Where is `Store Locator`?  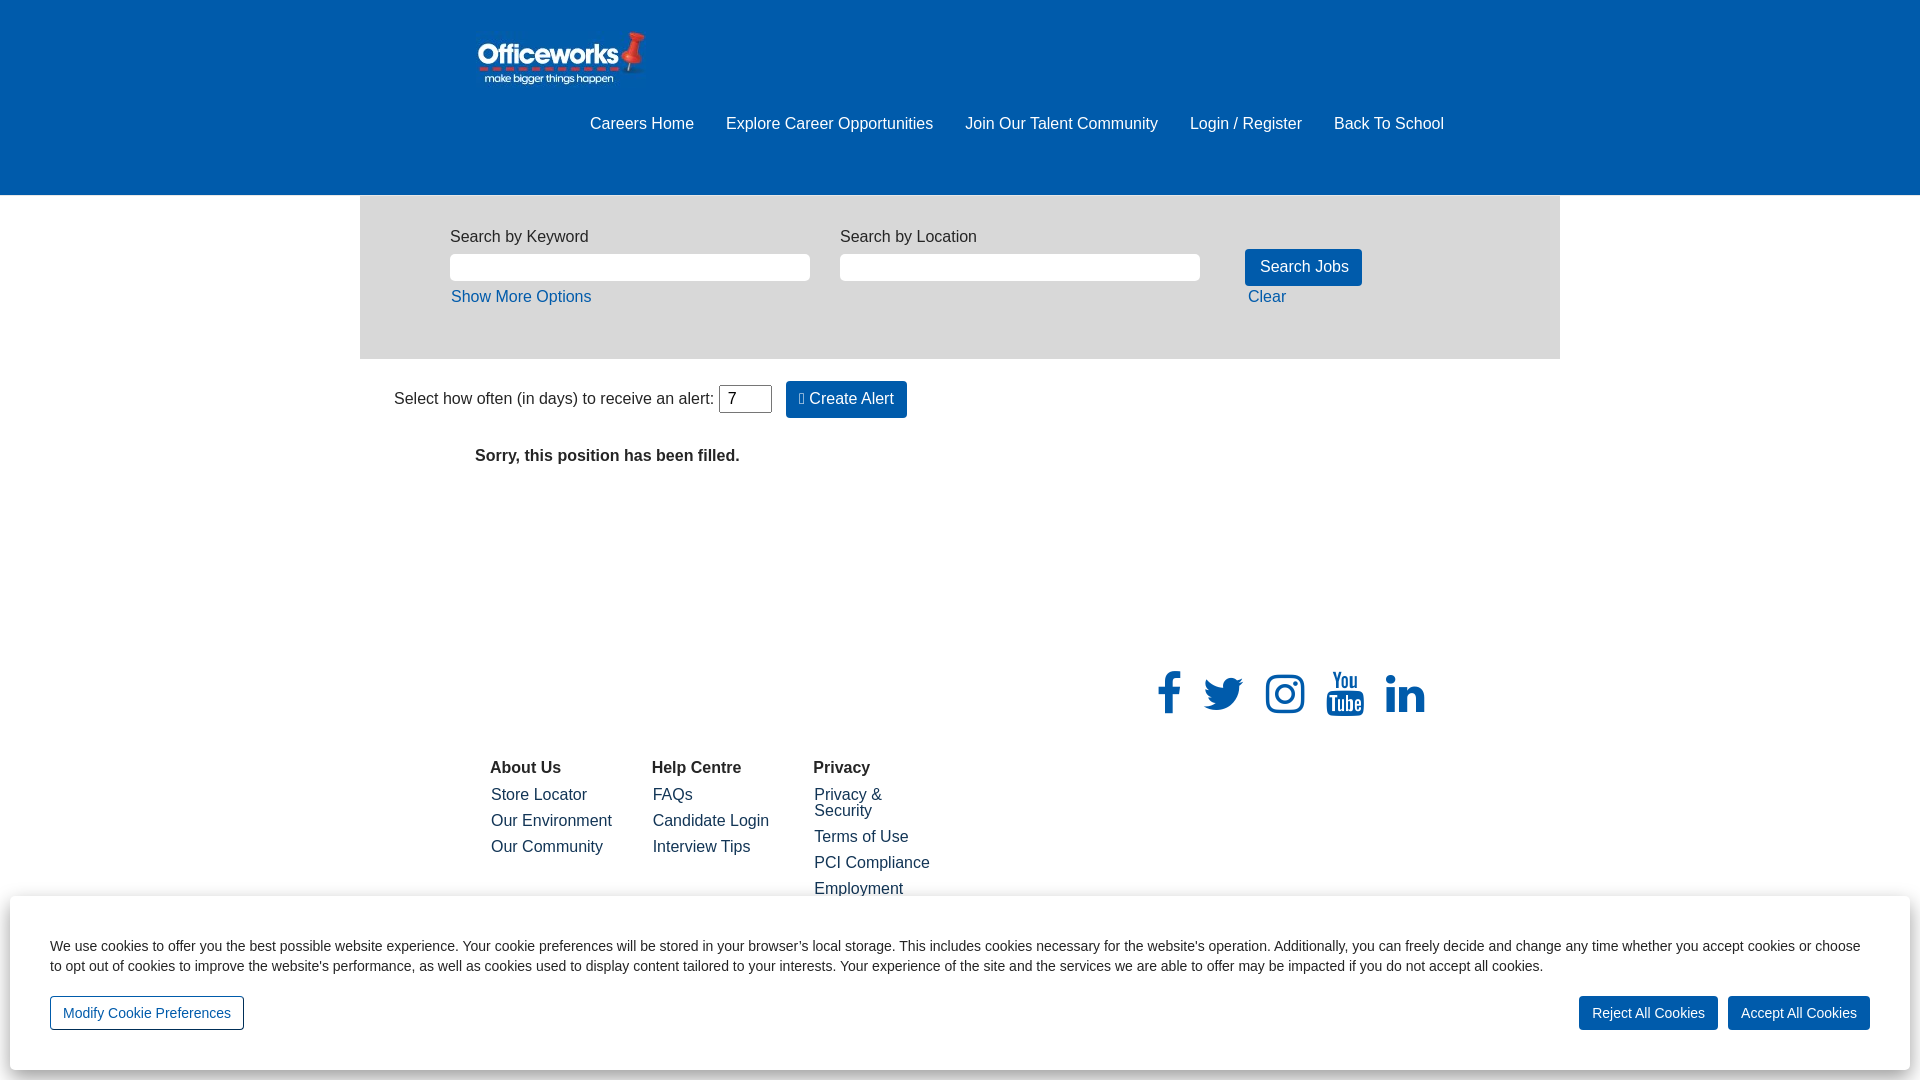
Store Locator is located at coordinates (556, 795).